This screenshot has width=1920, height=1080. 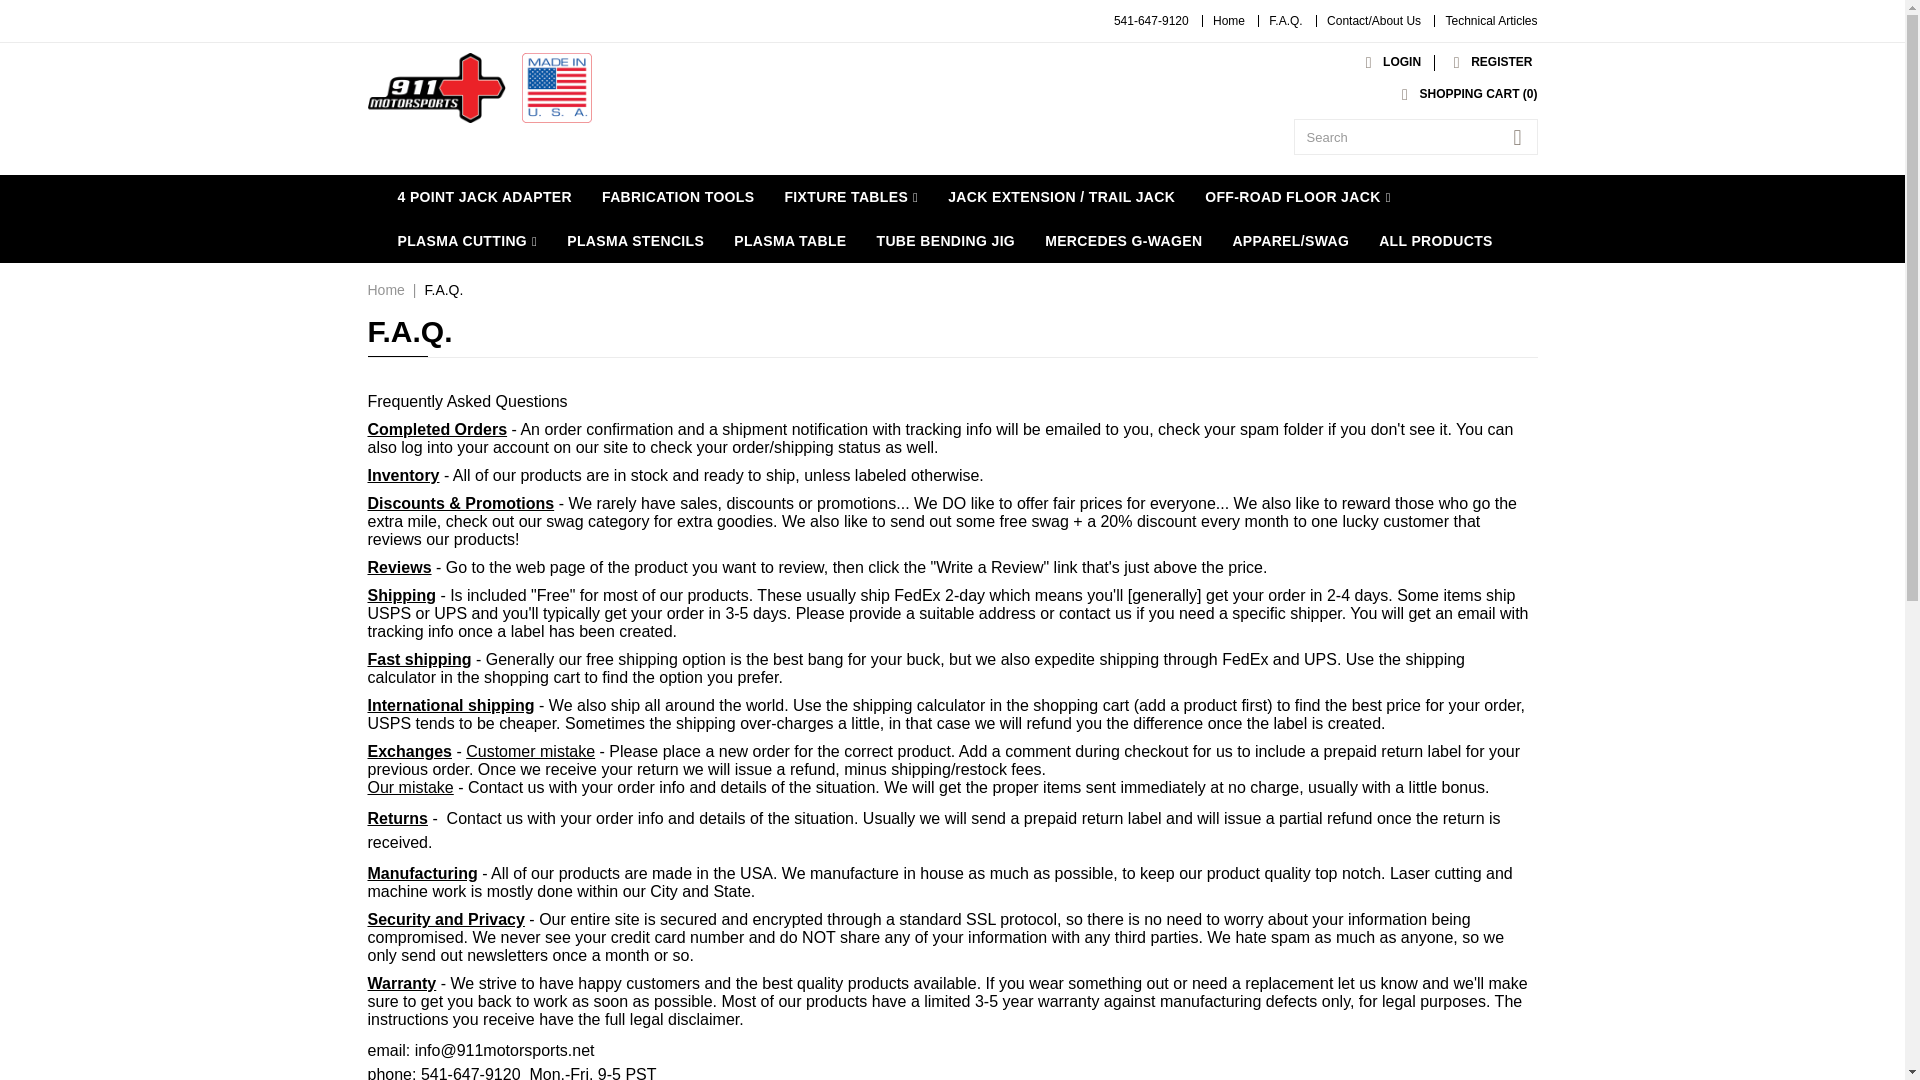 What do you see at coordinates (467, 241) in the screenshot?
I see `PLASMA CUTTING` at bounding box center [467, 241].